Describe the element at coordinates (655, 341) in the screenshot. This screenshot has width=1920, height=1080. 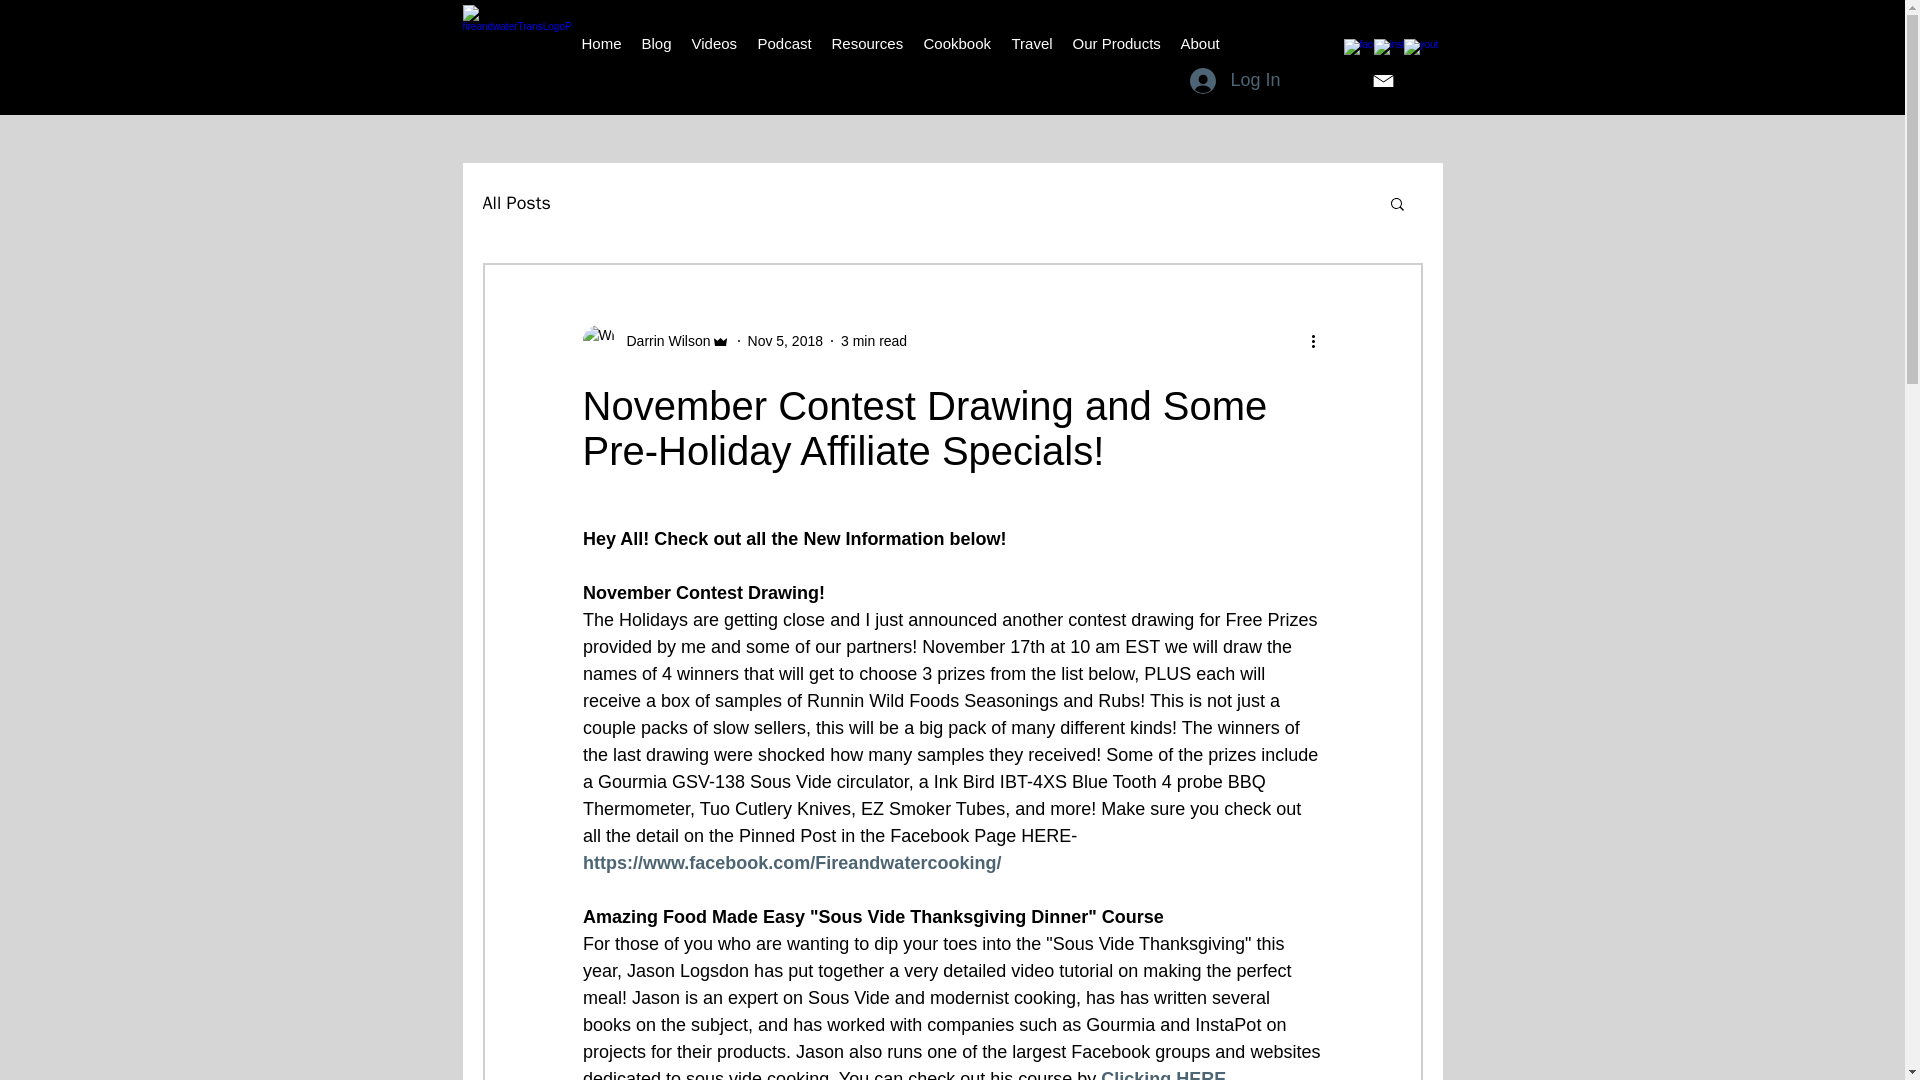
I see `Darrin Wilson` at that location.